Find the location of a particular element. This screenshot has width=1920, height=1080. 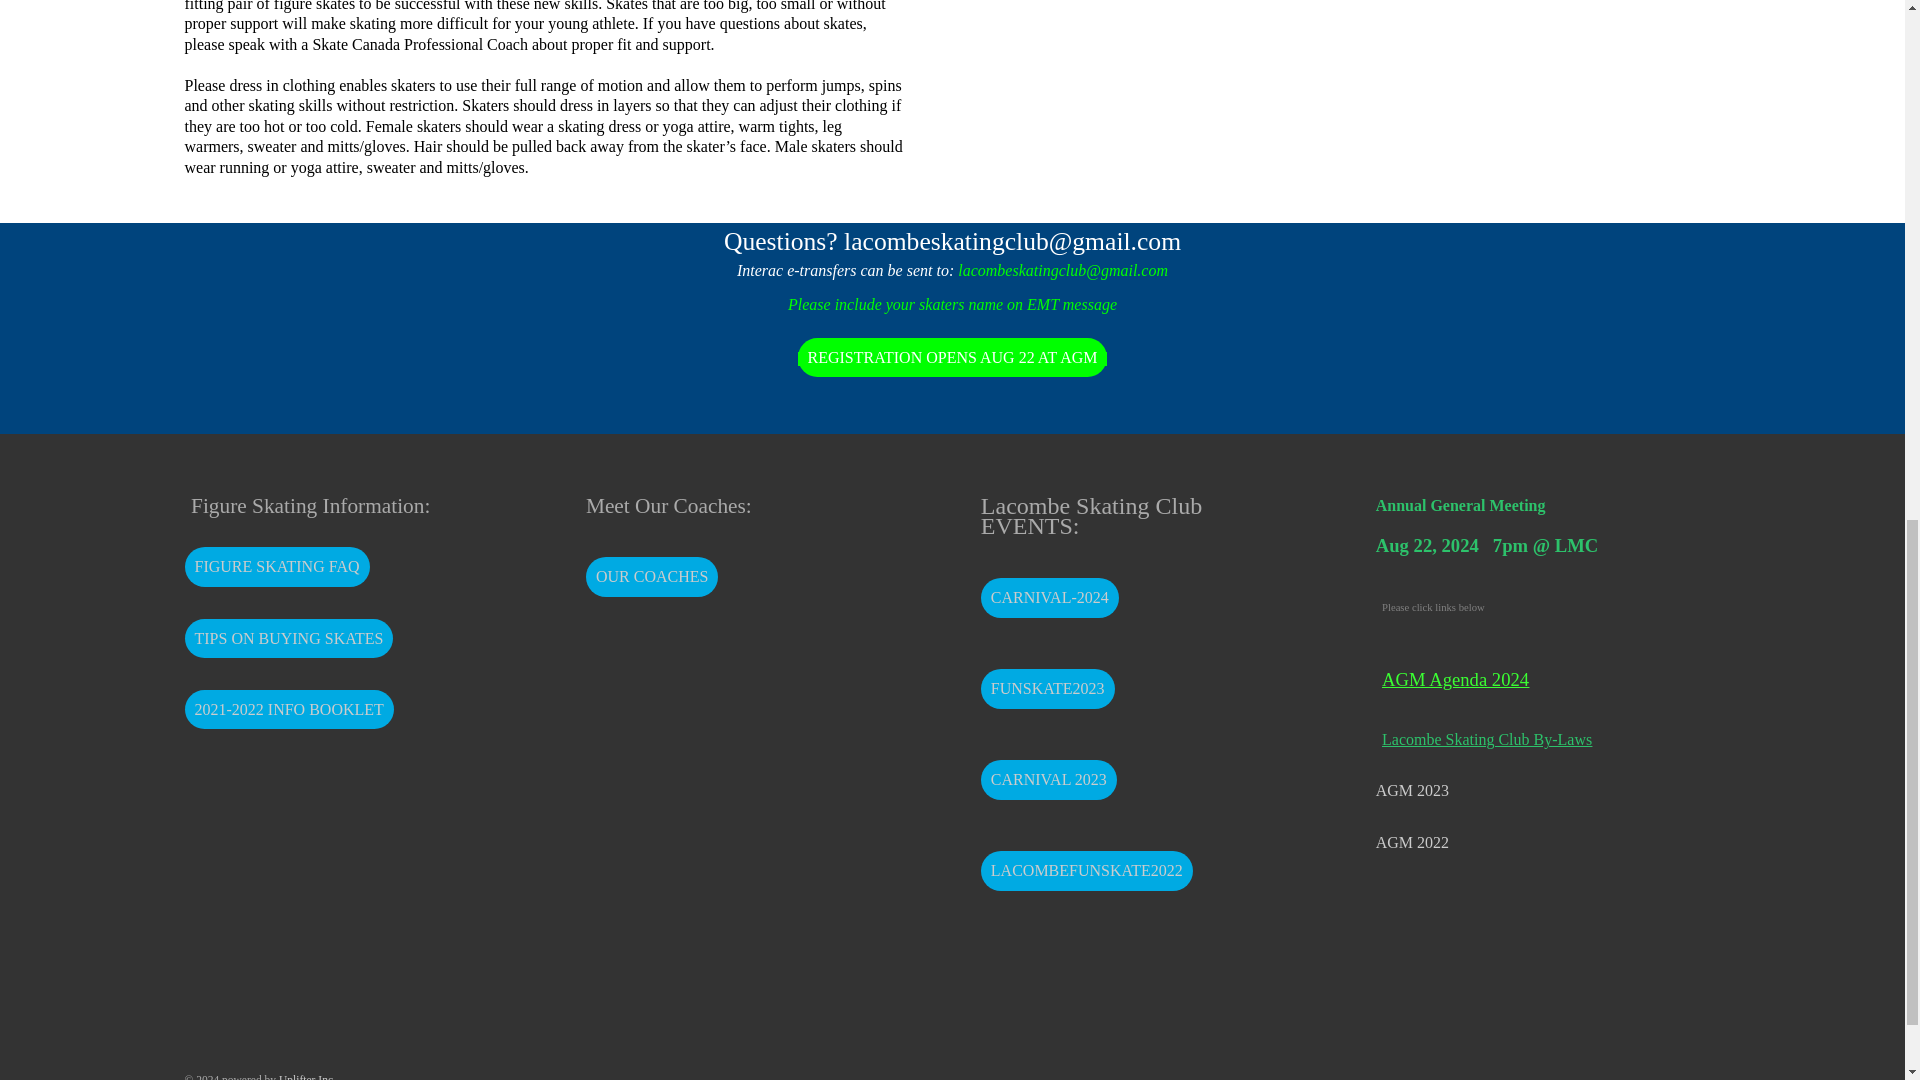

REGISTRATION OPENS AUG 22 AT AGM is located at coordinates (952, 358).